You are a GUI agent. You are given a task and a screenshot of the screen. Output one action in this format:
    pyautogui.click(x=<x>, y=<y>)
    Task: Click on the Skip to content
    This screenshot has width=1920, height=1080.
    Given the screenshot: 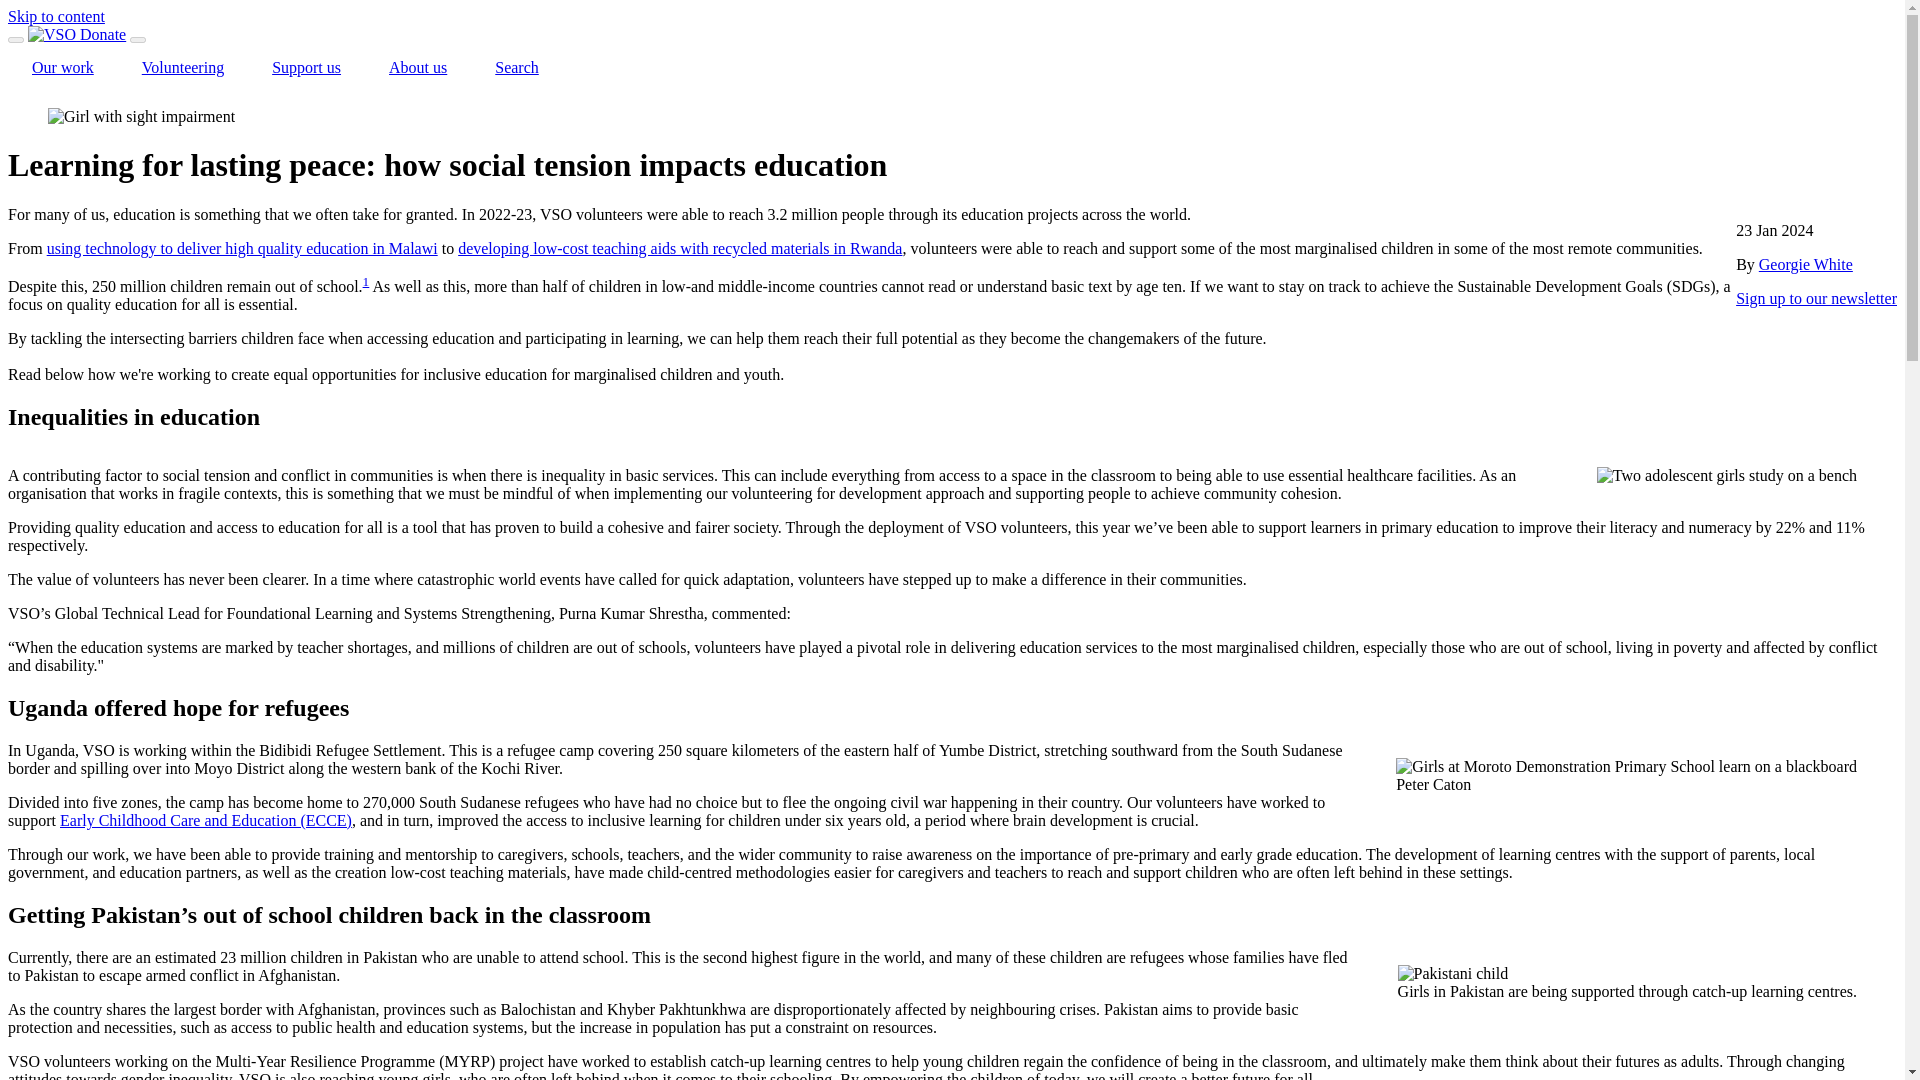 What is the action you would take?
    pyautogui.click(x=56, y=16)
    